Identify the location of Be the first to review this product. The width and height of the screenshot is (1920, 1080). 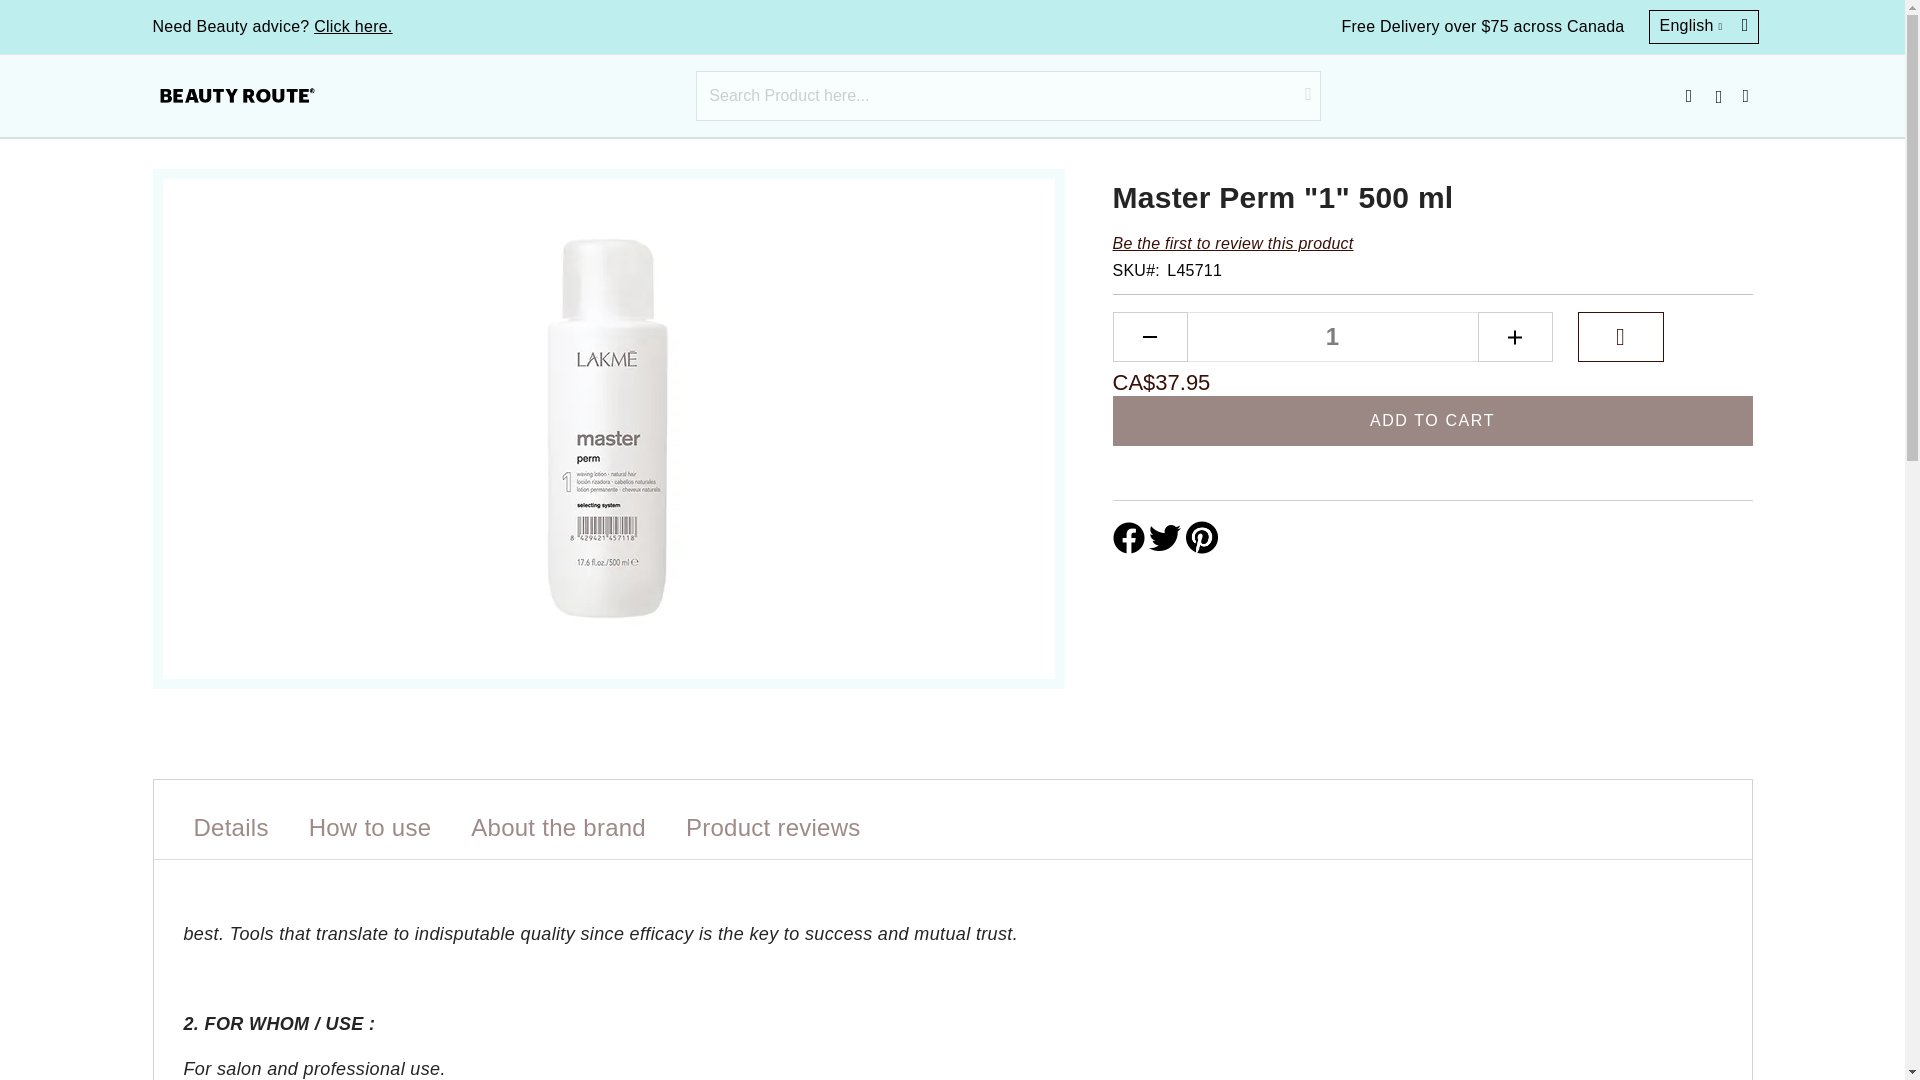
(1232, 243).